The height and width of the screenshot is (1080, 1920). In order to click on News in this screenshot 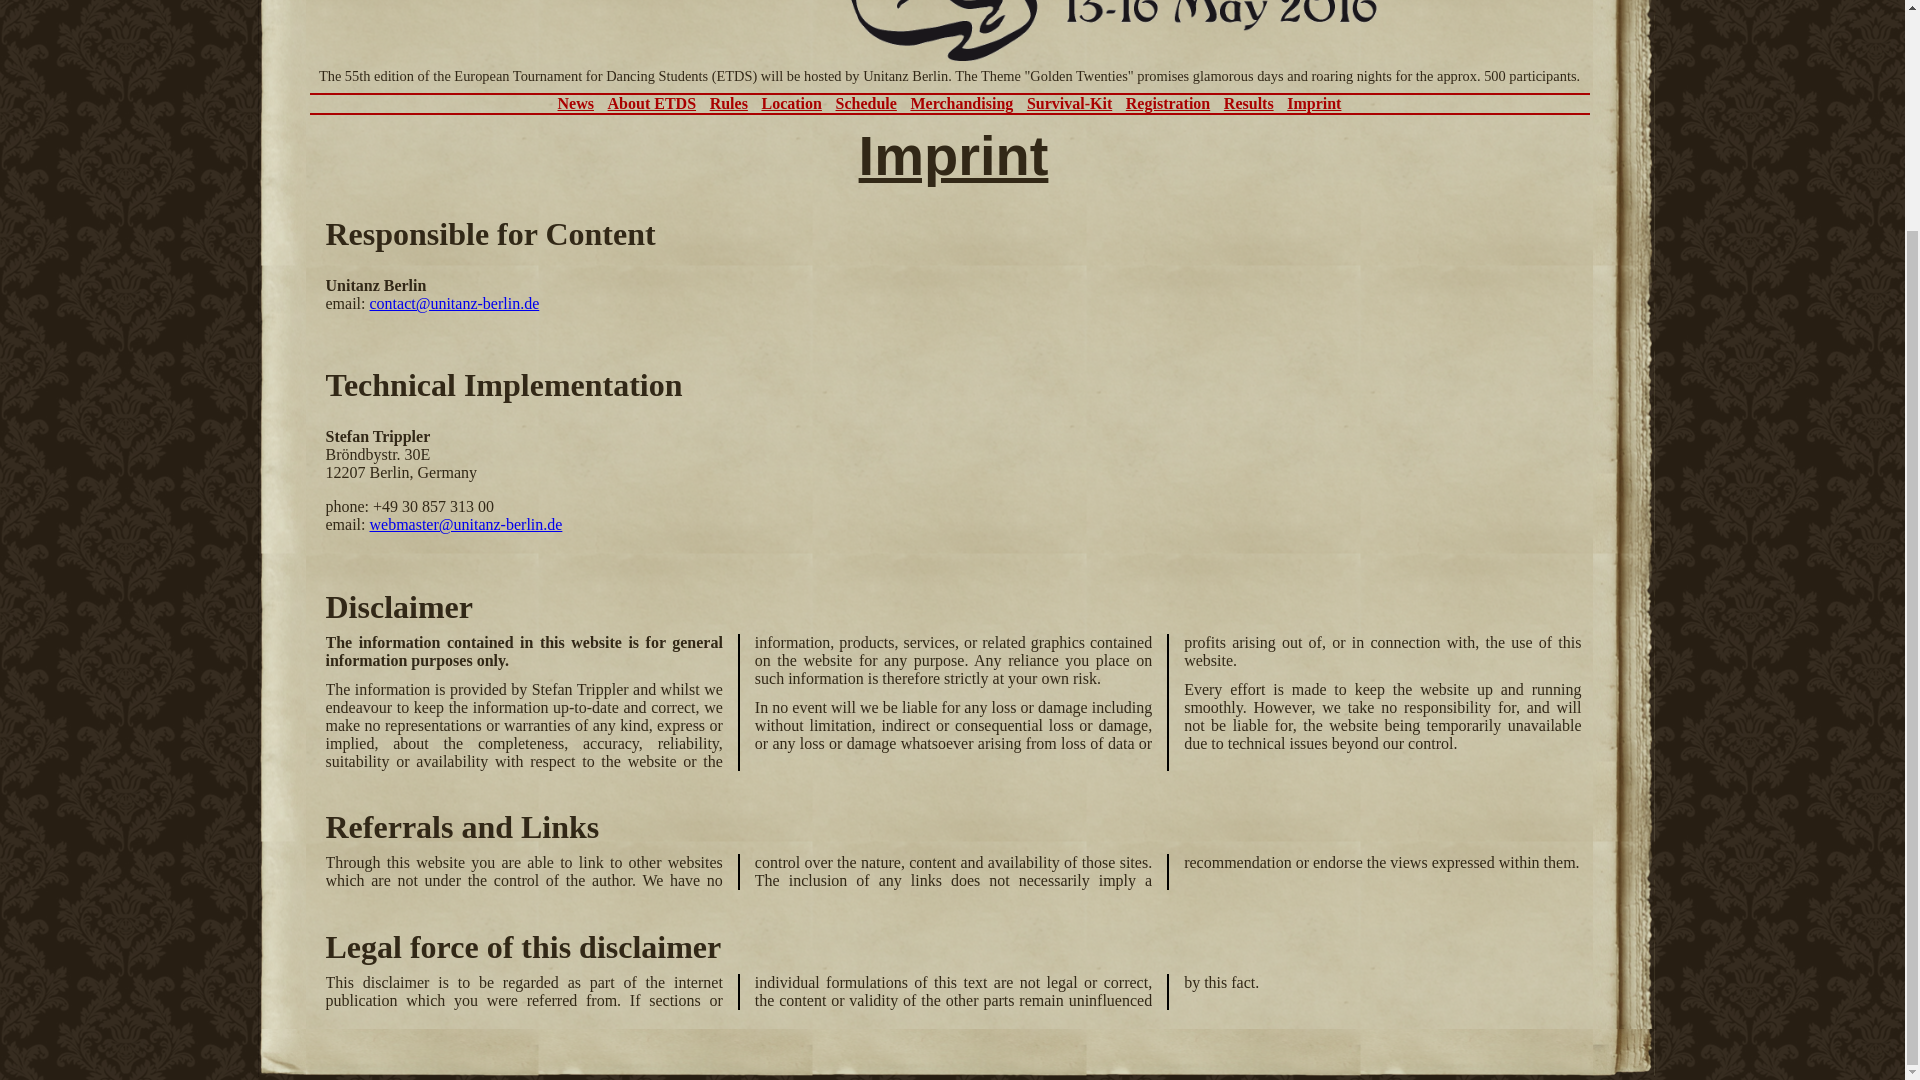, I will do `click(576, 104)`.